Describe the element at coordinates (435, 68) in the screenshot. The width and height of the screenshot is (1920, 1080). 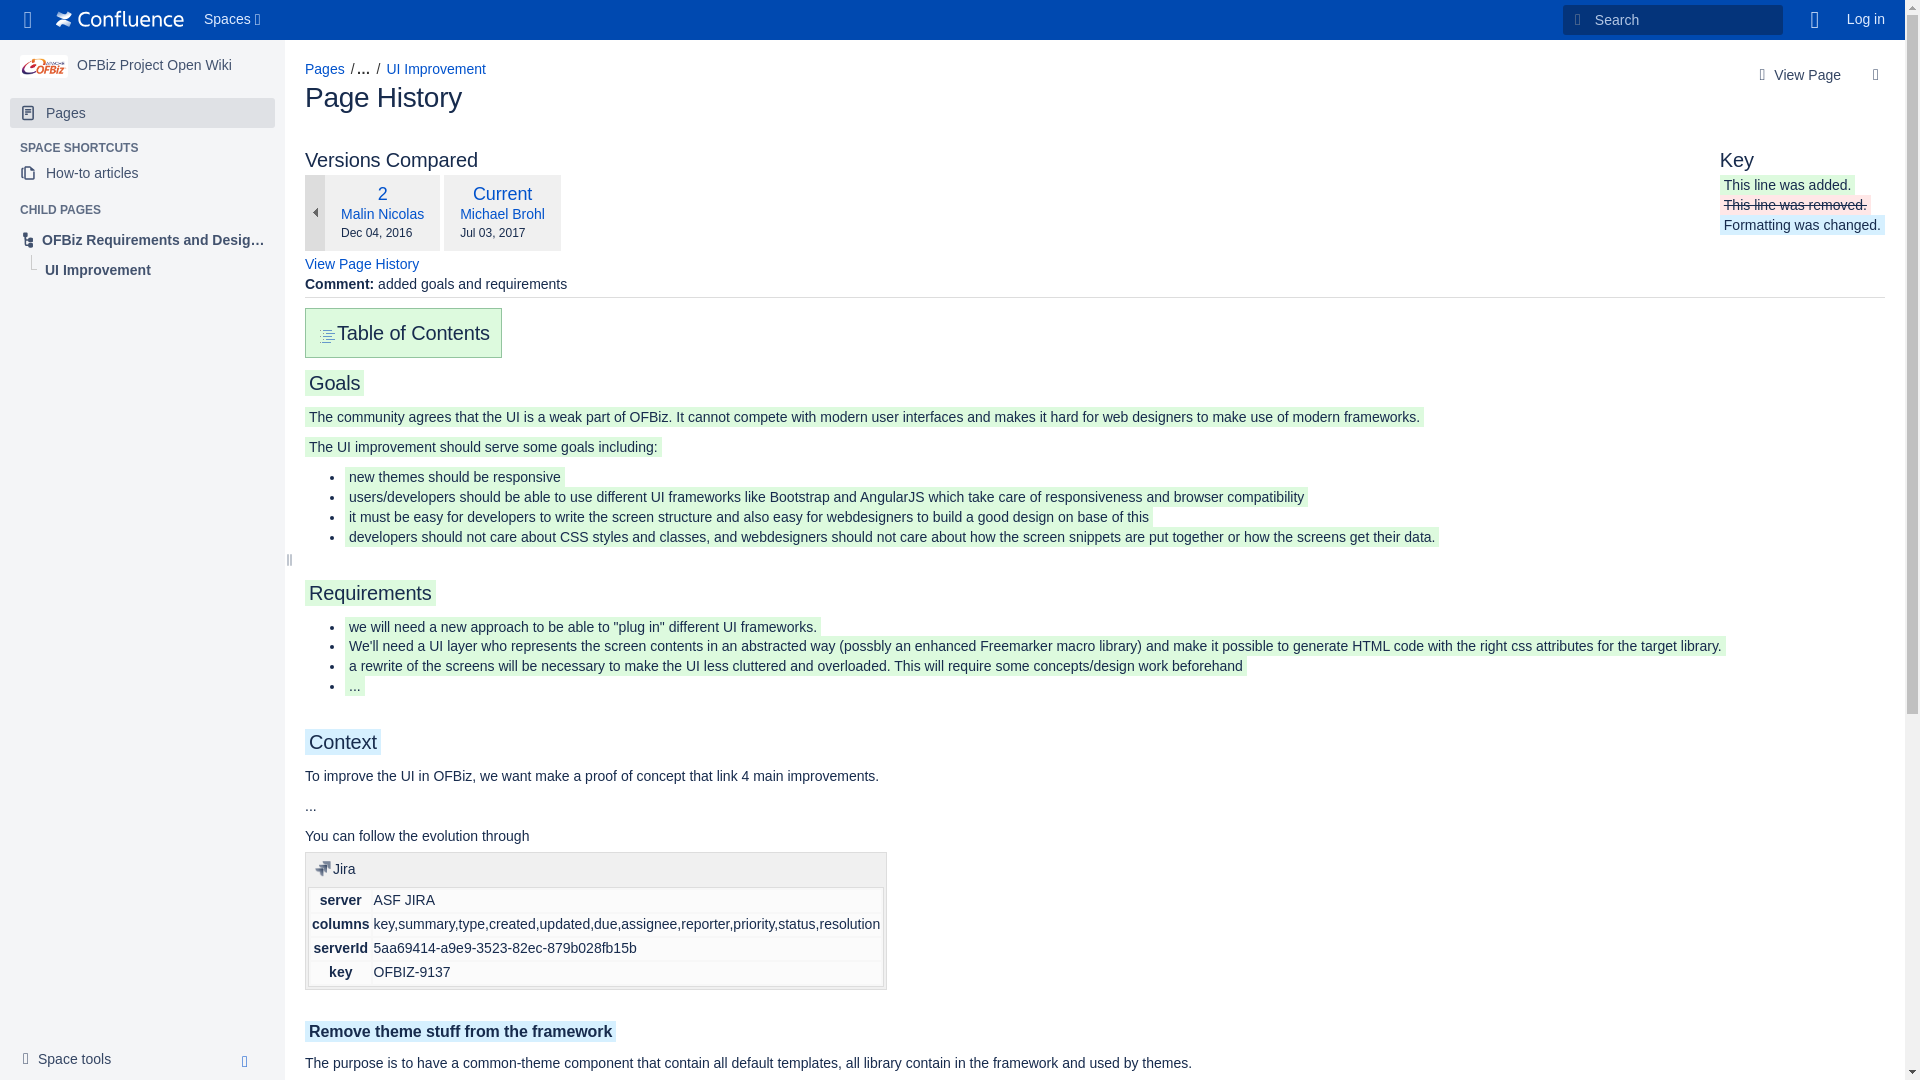
I see `UI Improvement` at that location.